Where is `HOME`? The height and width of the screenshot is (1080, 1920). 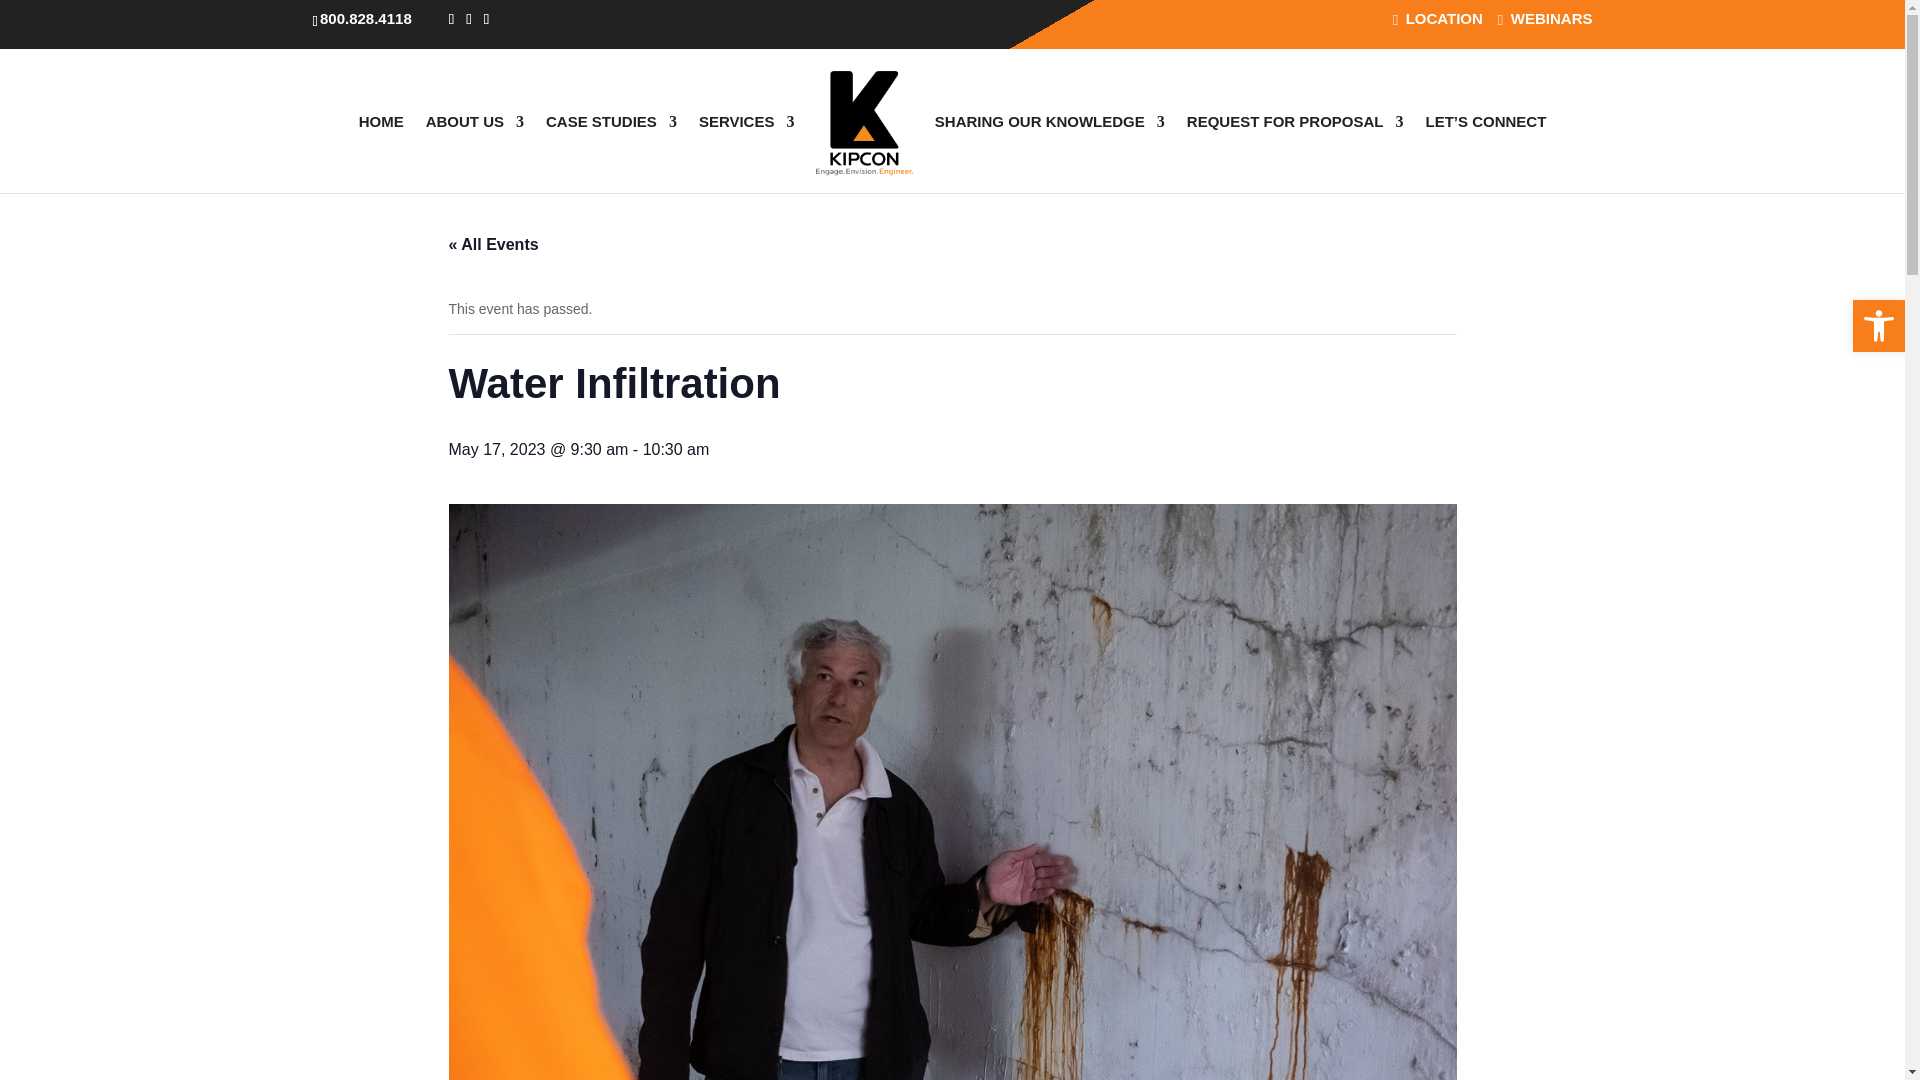
HOME is located at coordinates (381, 148).